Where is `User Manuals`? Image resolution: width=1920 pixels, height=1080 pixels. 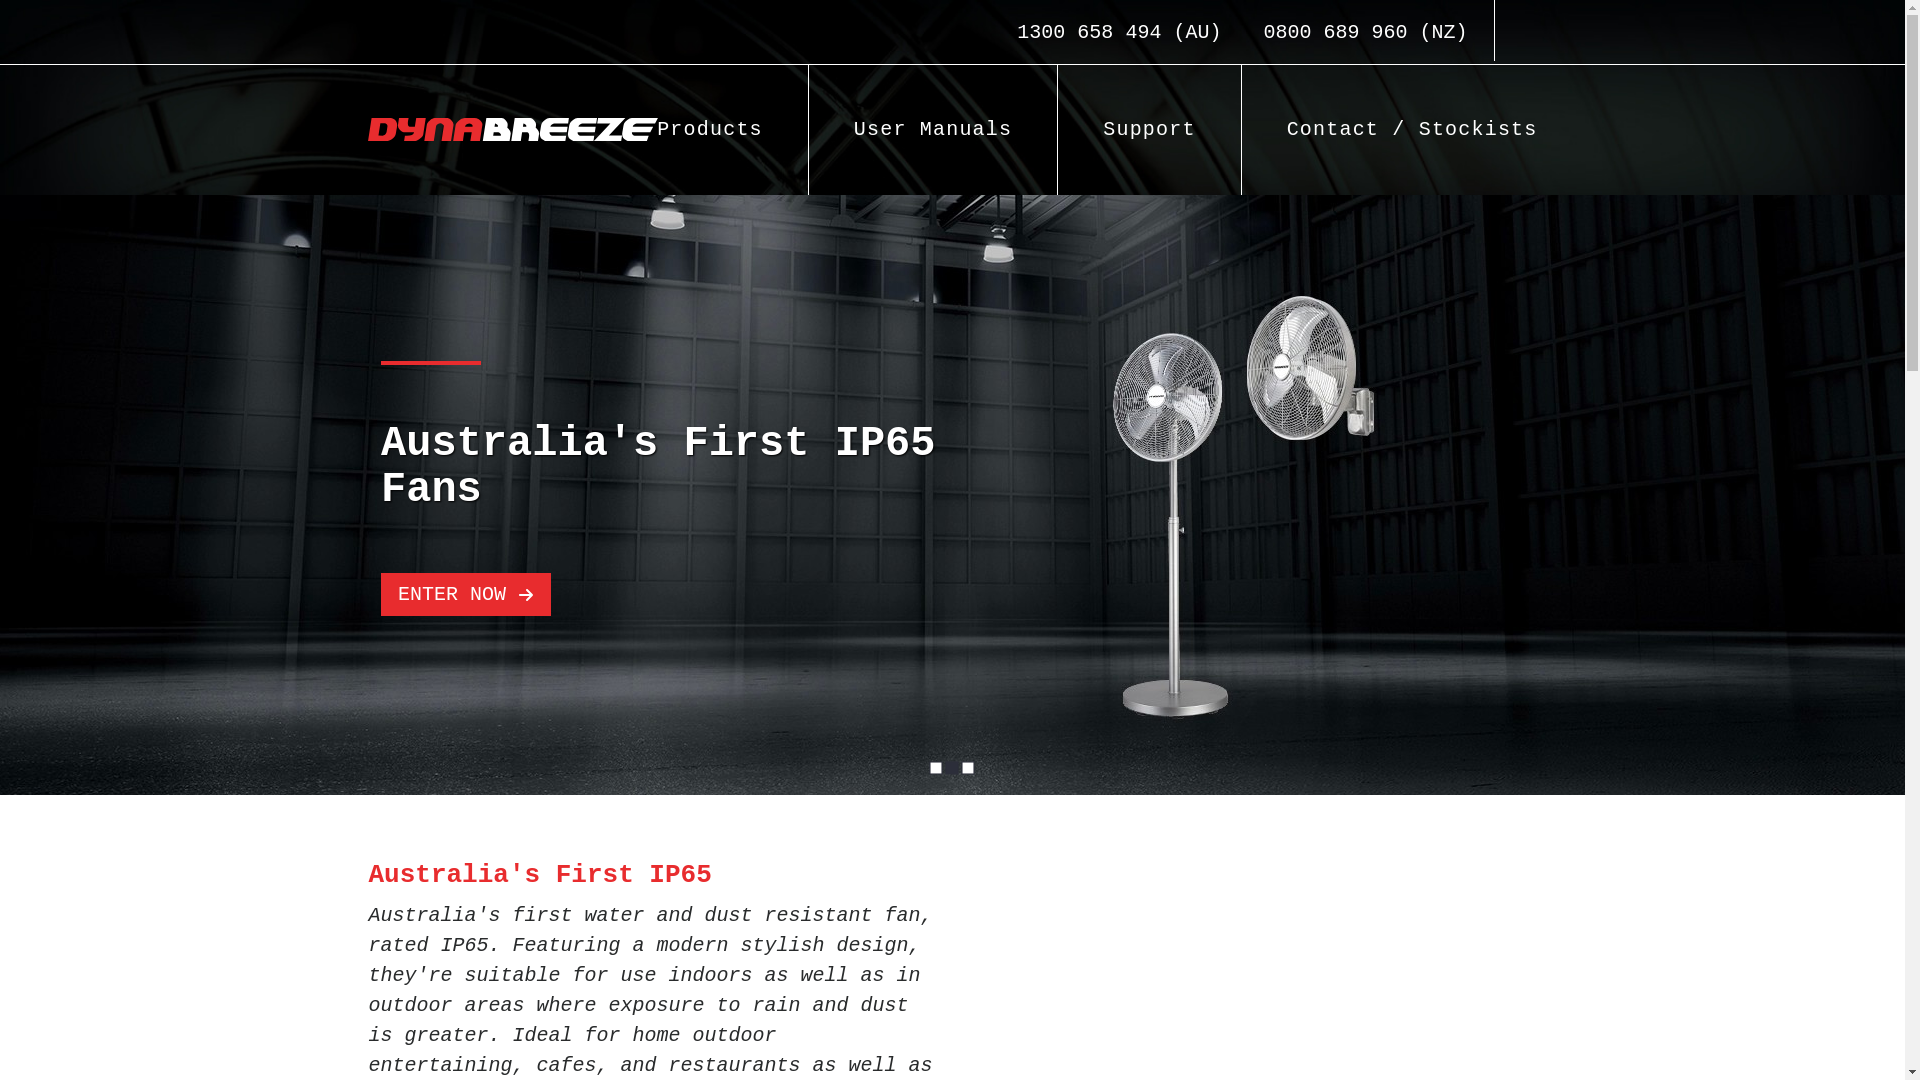 User Manuals is located at coordinates (934, 130).